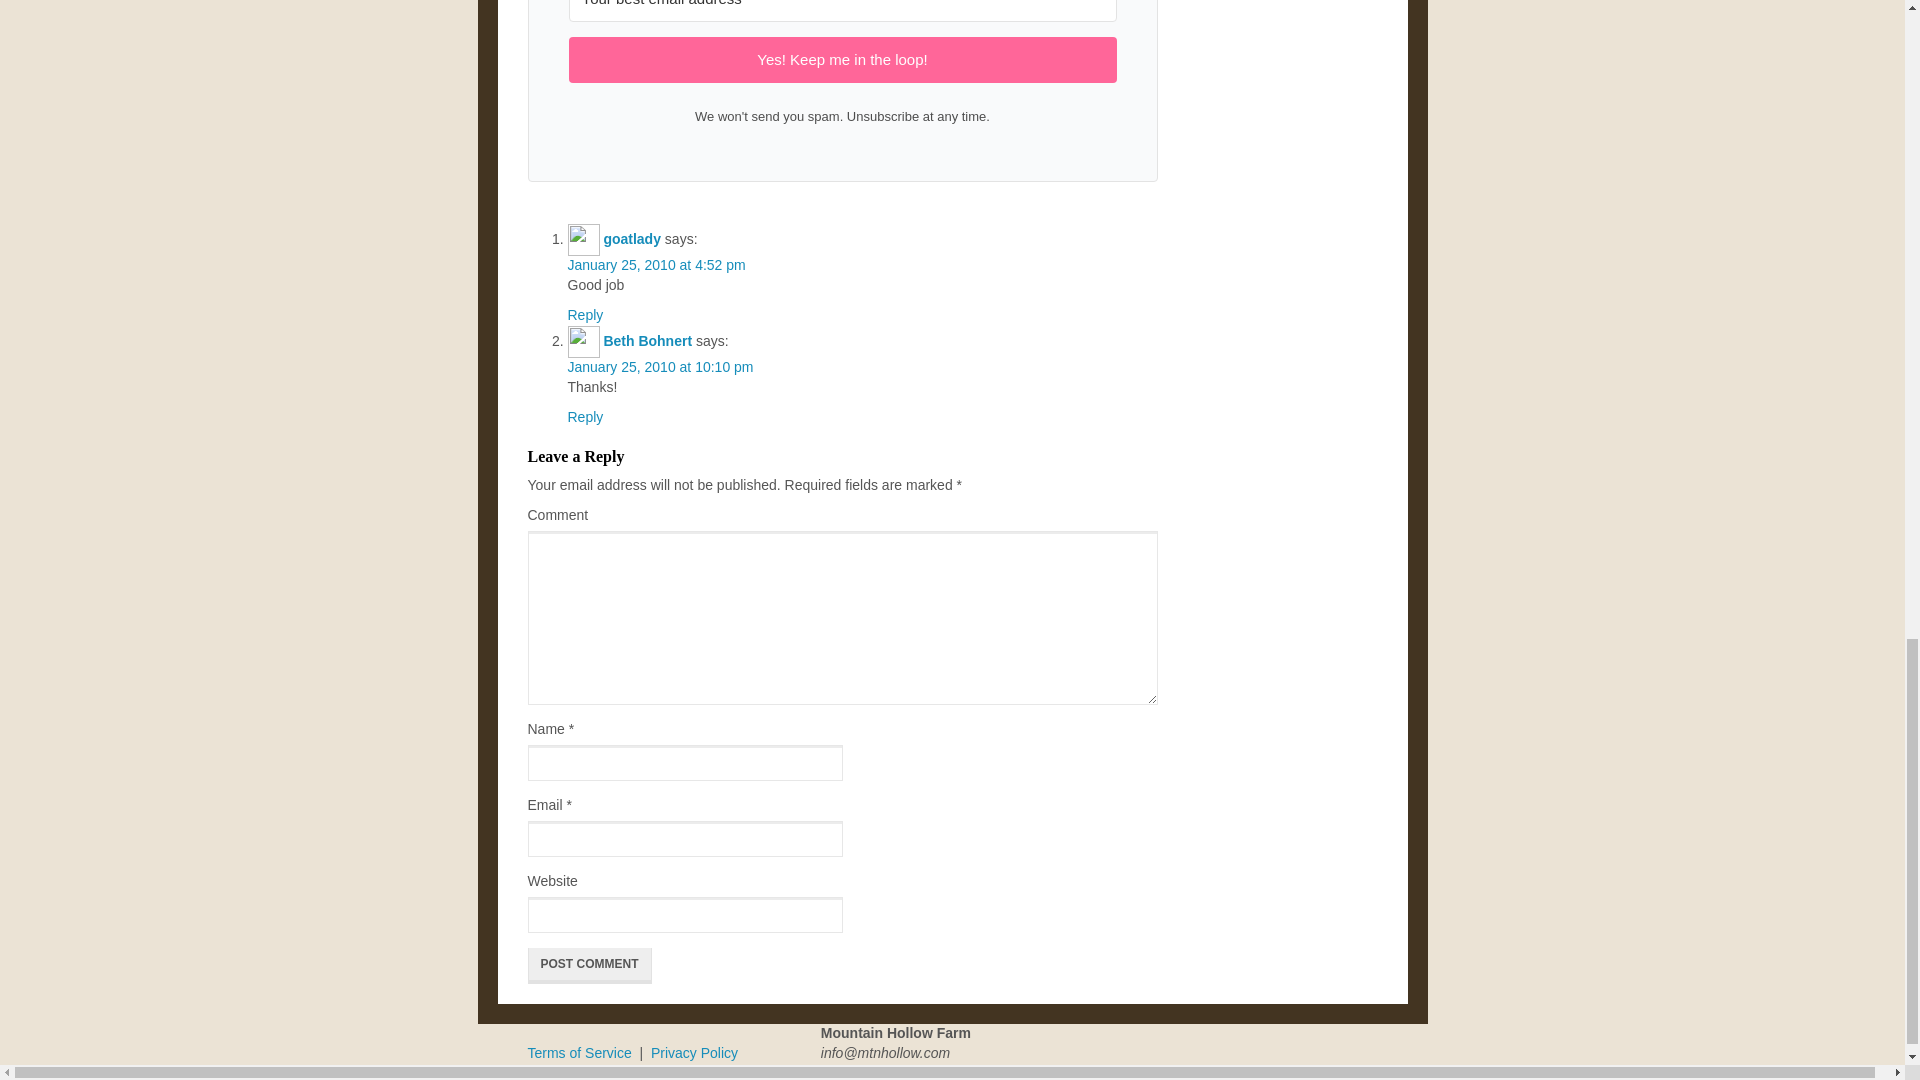 The image size is (1920, 1080). Describe the element at coordinates (586, 417) in the screenshot. I see `Reply` at that location.